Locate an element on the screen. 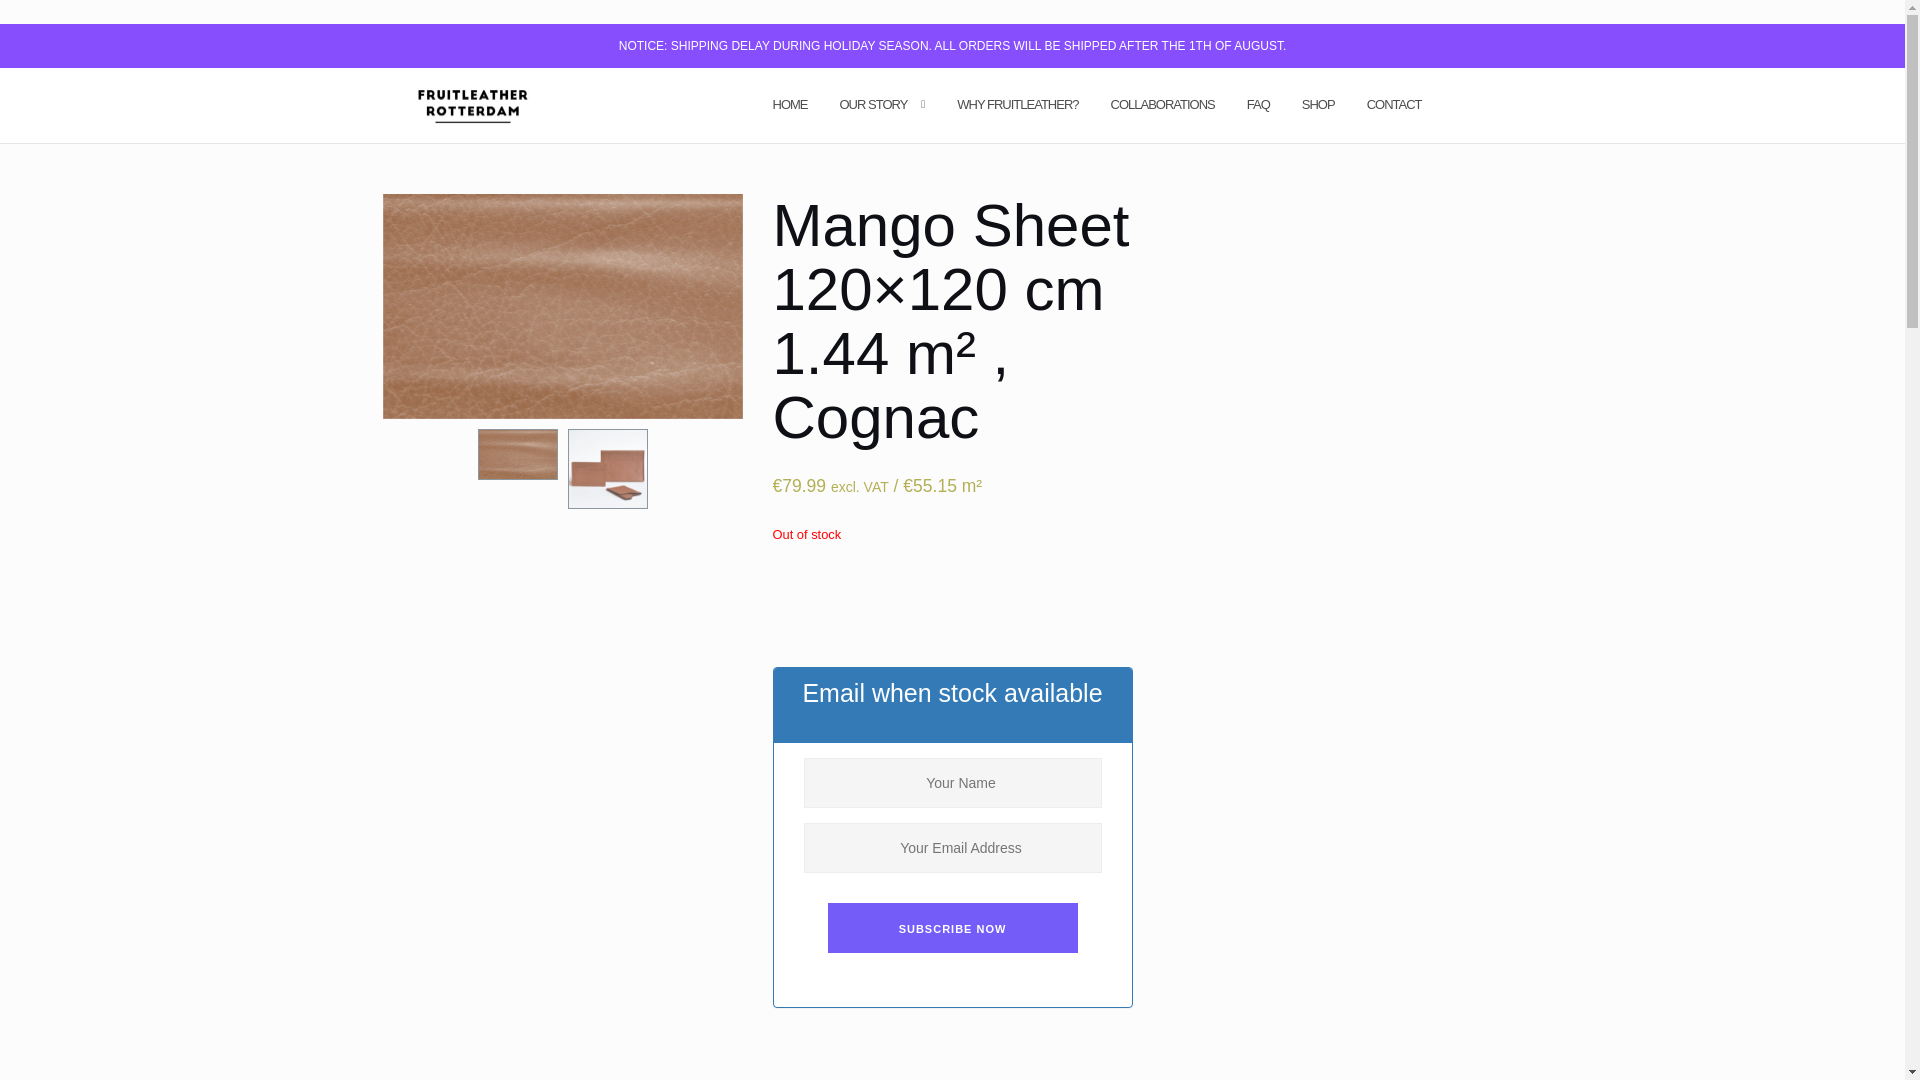 The height and width of the screenshot is (1080, 1920). SHOP is located at coordinates (1318, 104).